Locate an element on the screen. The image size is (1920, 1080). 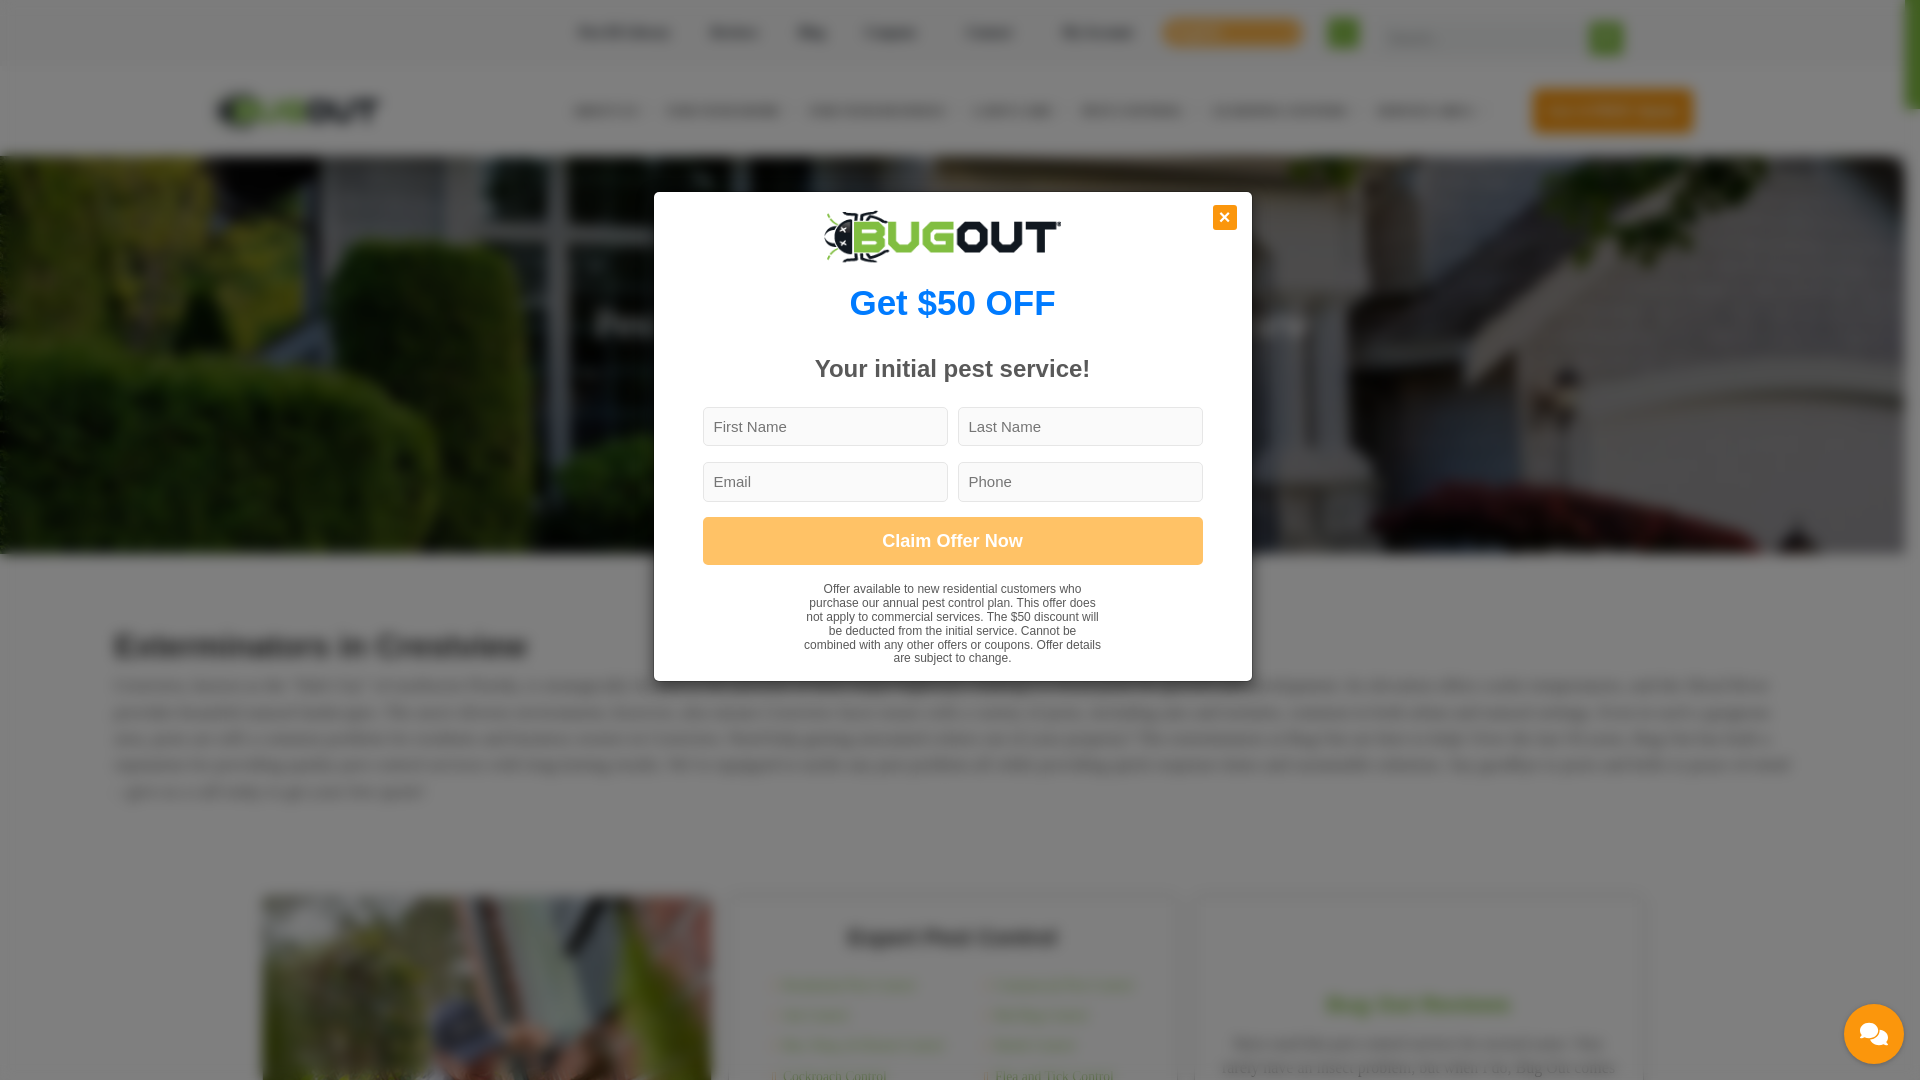
Chat with us now! is located at coordinates (1874, 1034).